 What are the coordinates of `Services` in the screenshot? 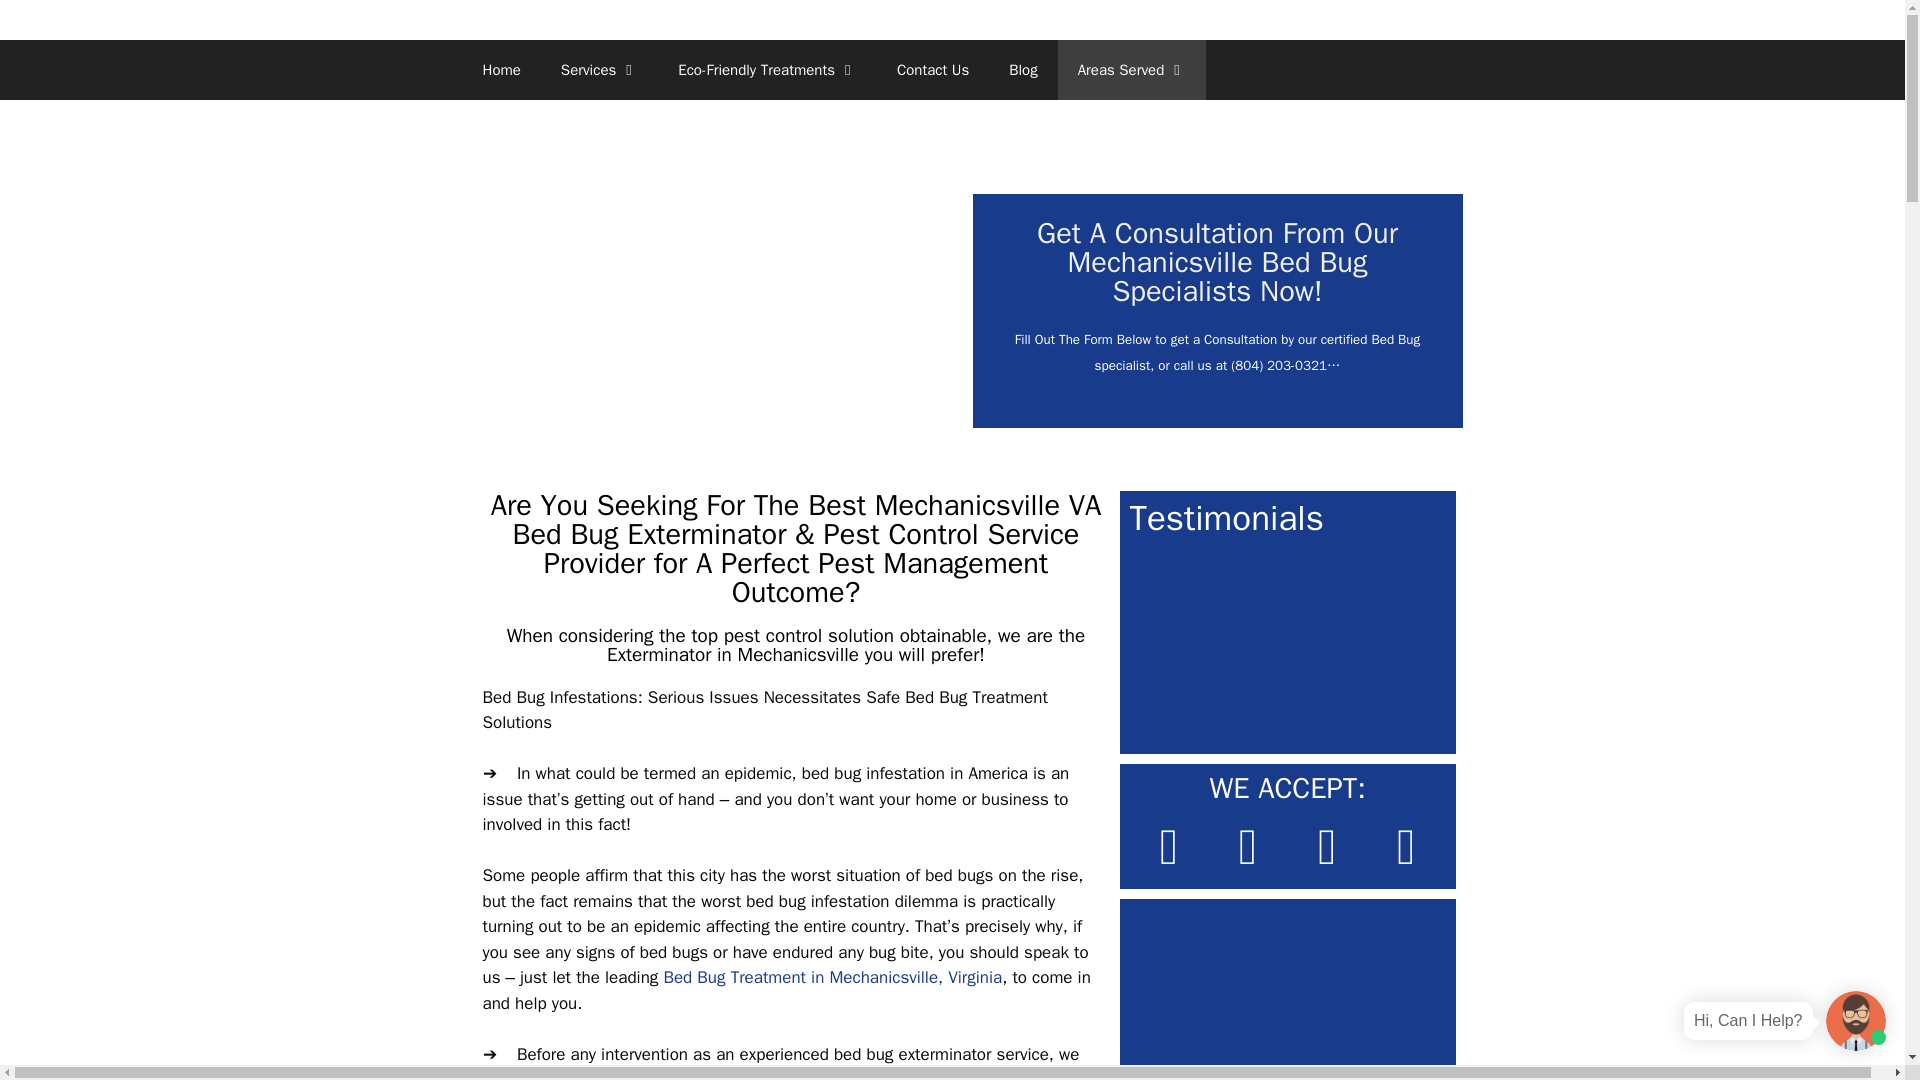 It's located at (600, 70).